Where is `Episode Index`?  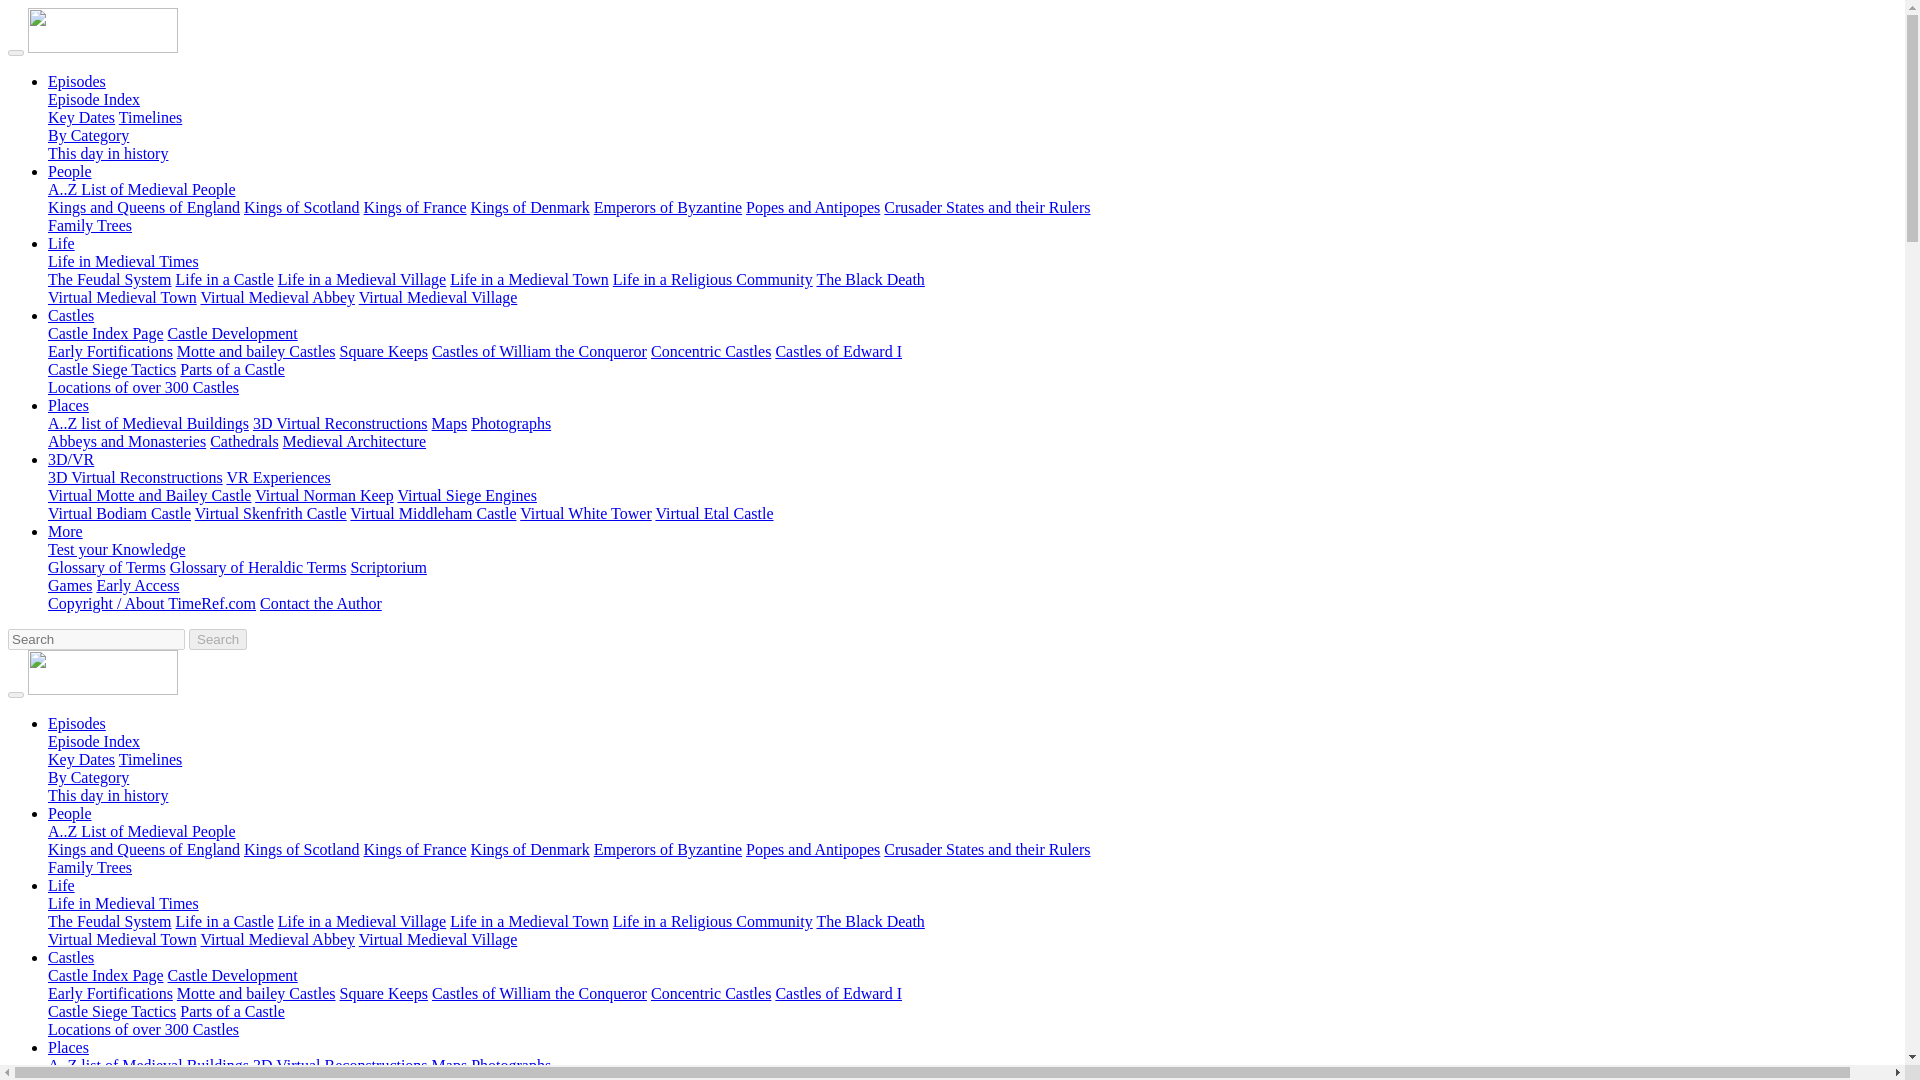
Episode Index is located at coordinates (94, 99).